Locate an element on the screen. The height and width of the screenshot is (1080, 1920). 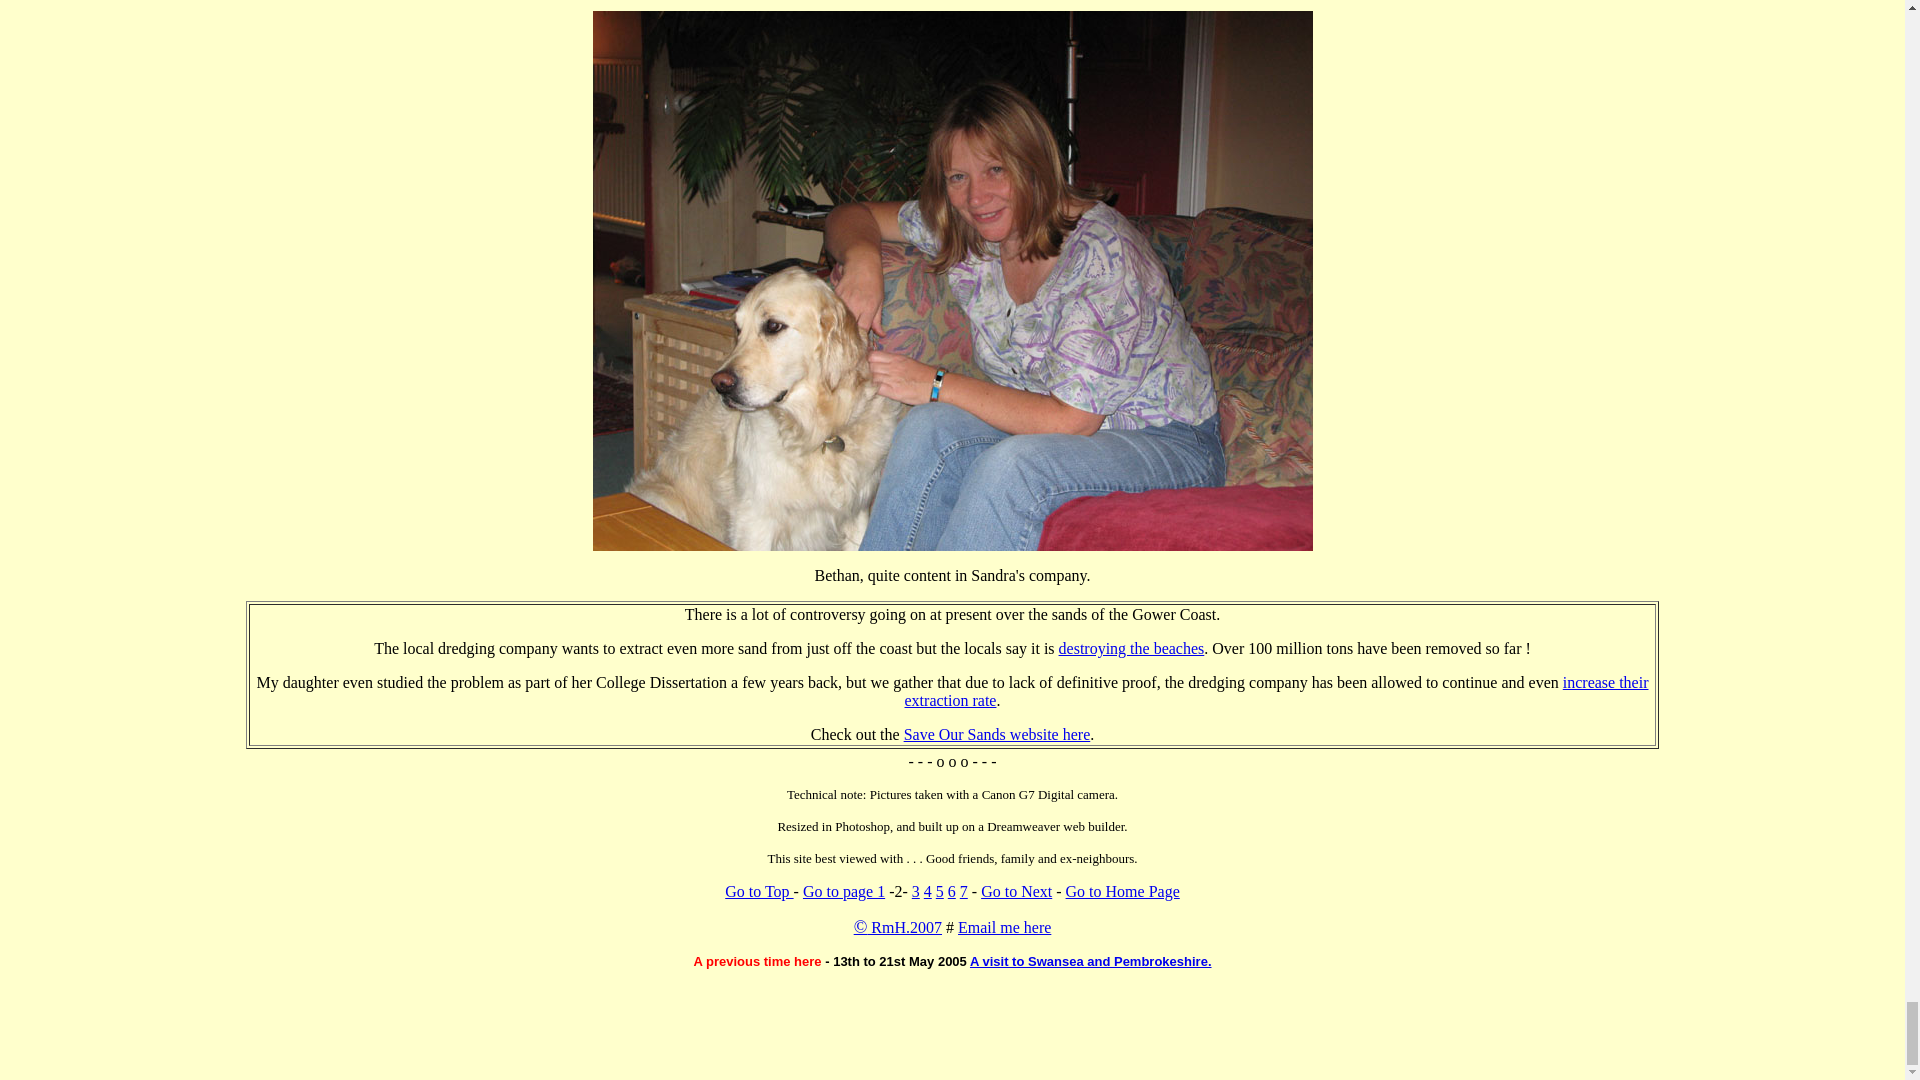
Email me here is located at coordinates (1004, 928).